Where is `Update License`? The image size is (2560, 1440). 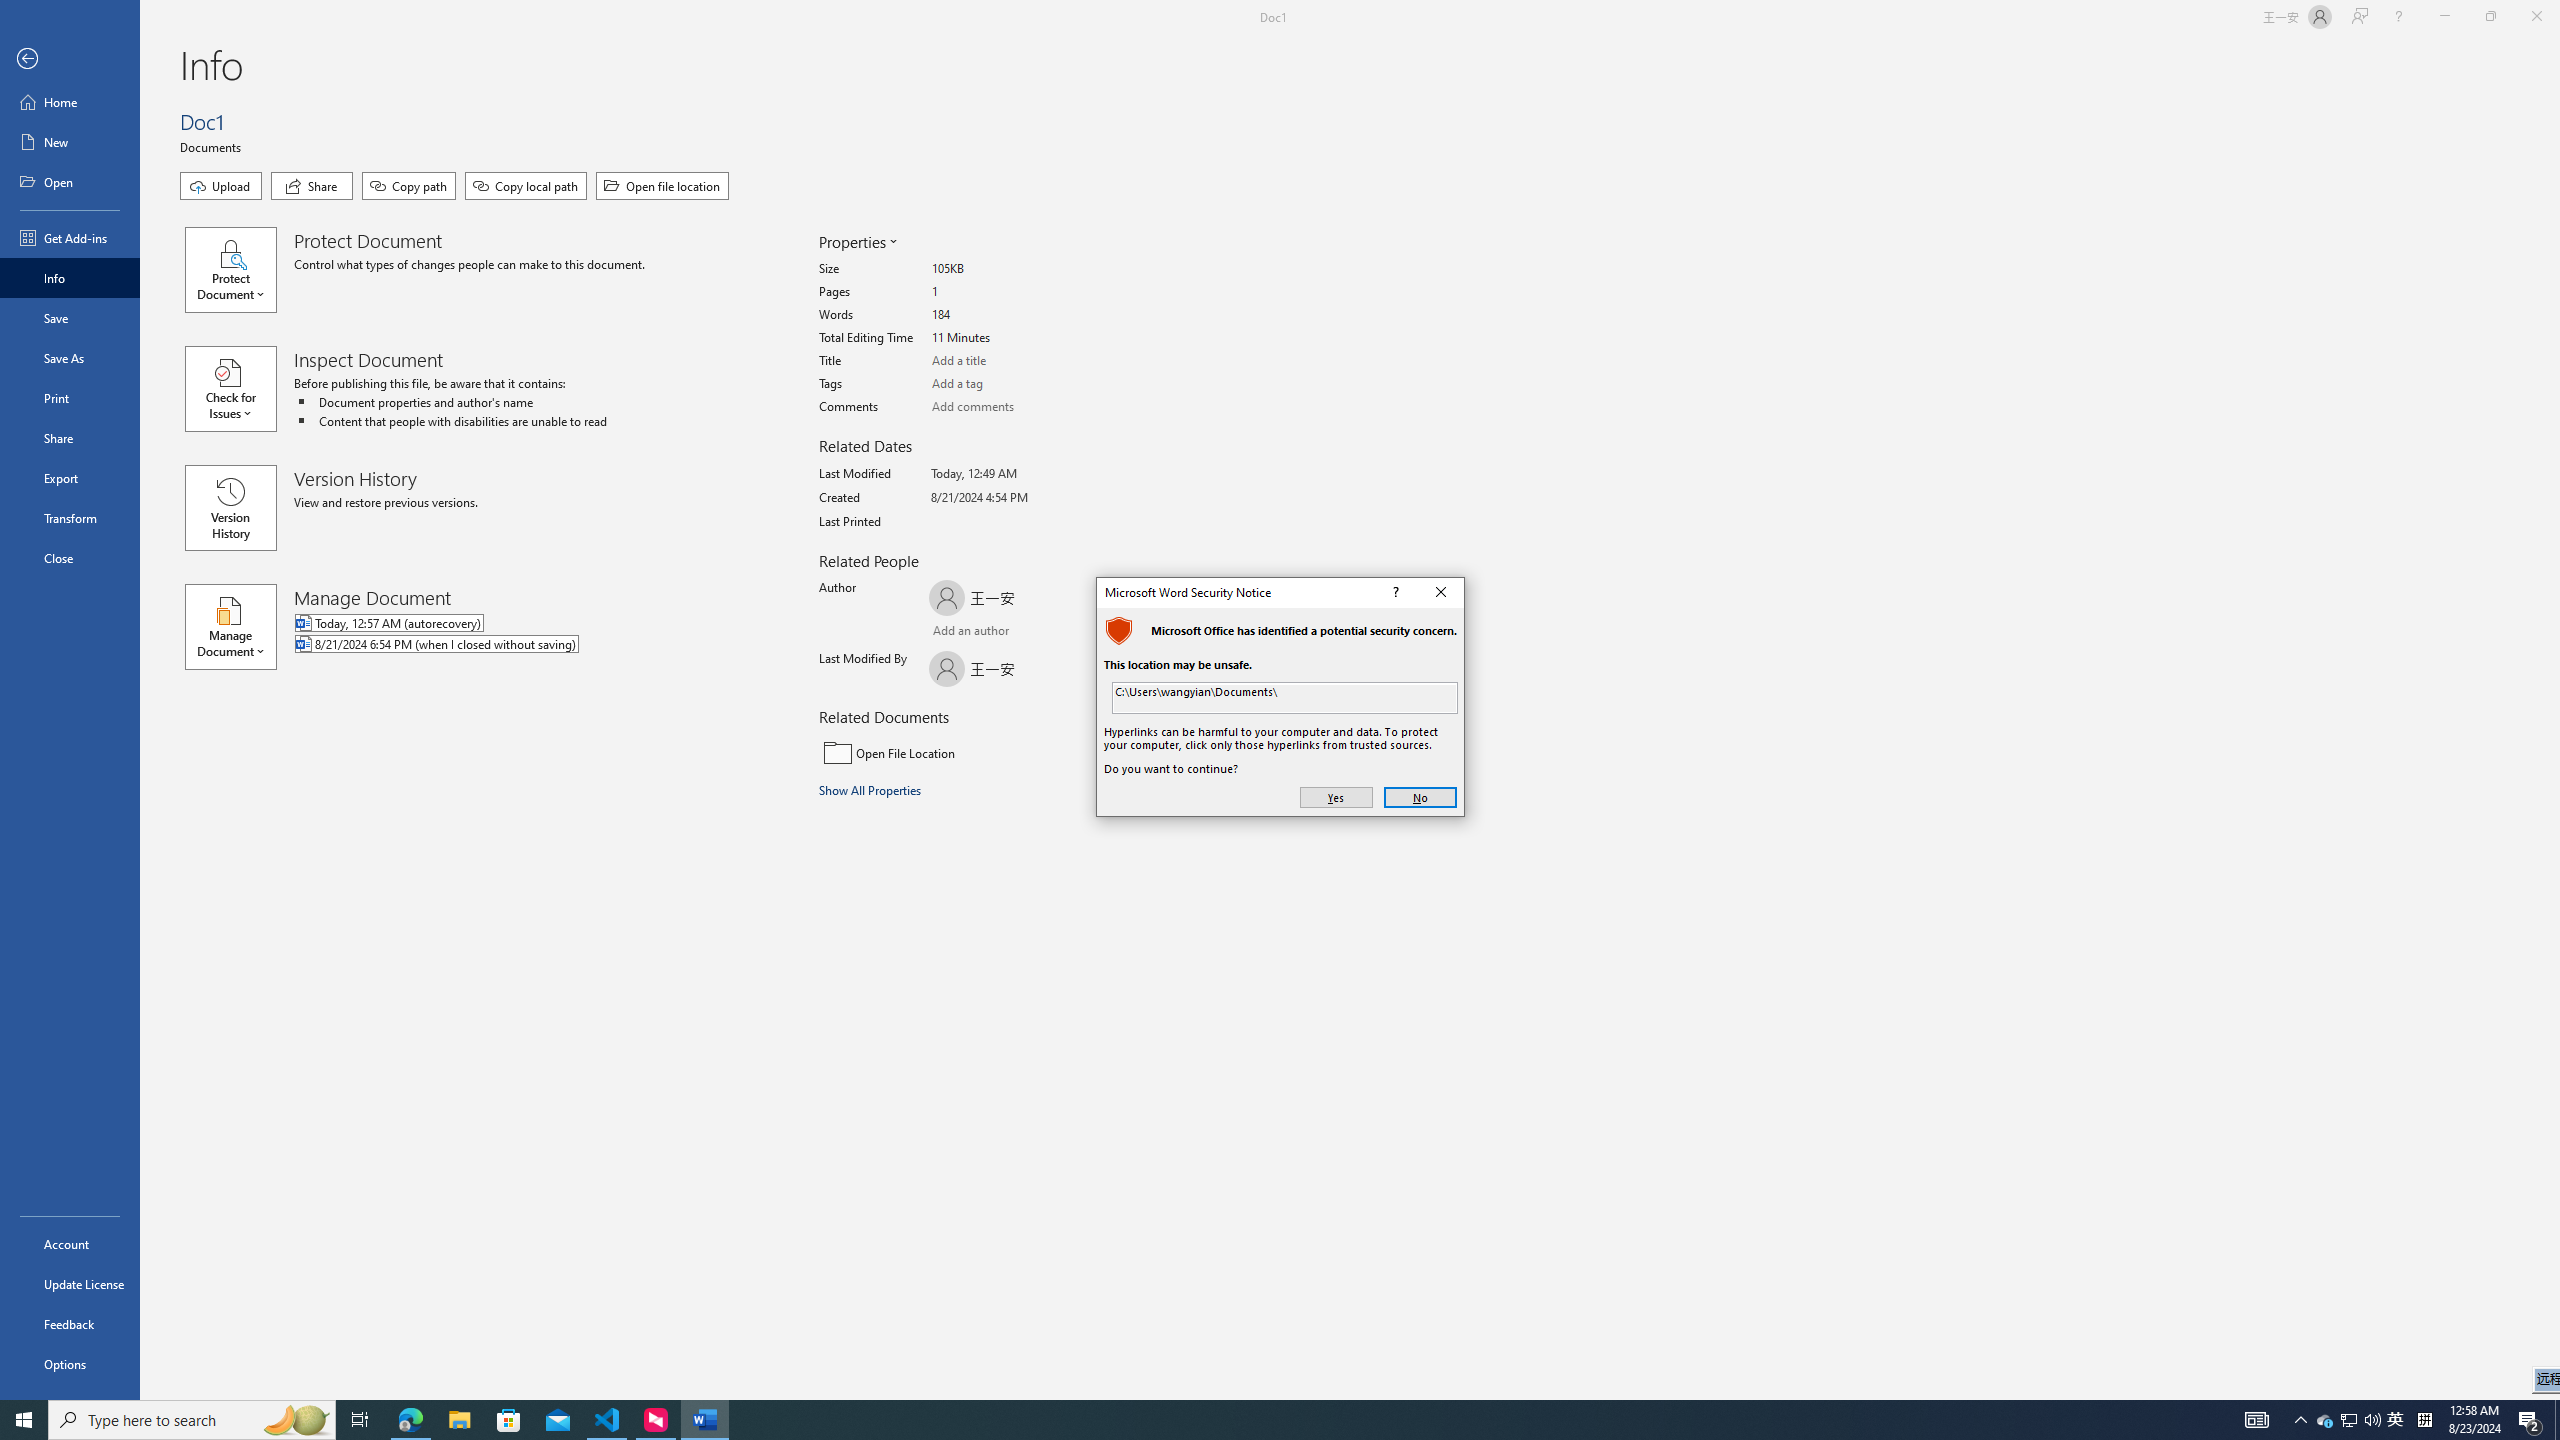 Update License is located at coordinates (70, 1284).